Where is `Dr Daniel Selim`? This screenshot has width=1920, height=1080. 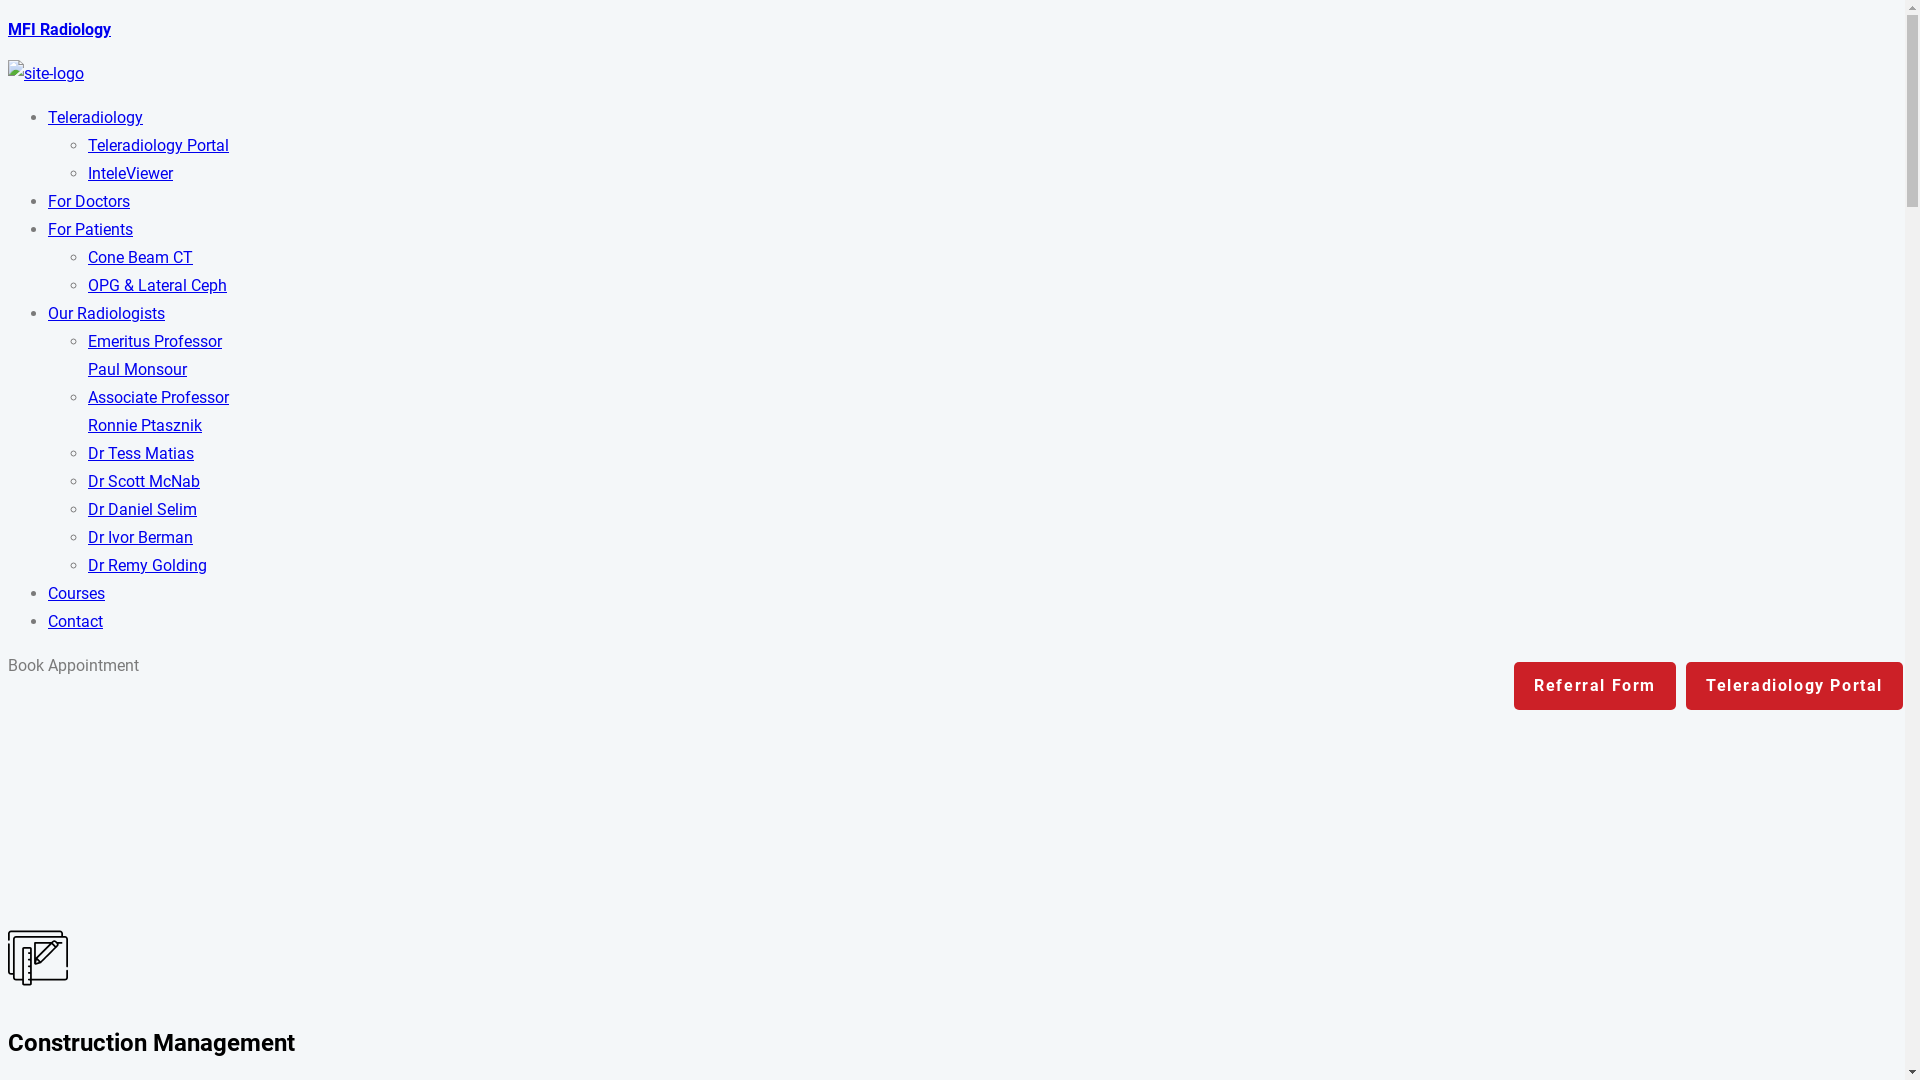 Dr Daniel Selim is located at coordinates (142, 510).